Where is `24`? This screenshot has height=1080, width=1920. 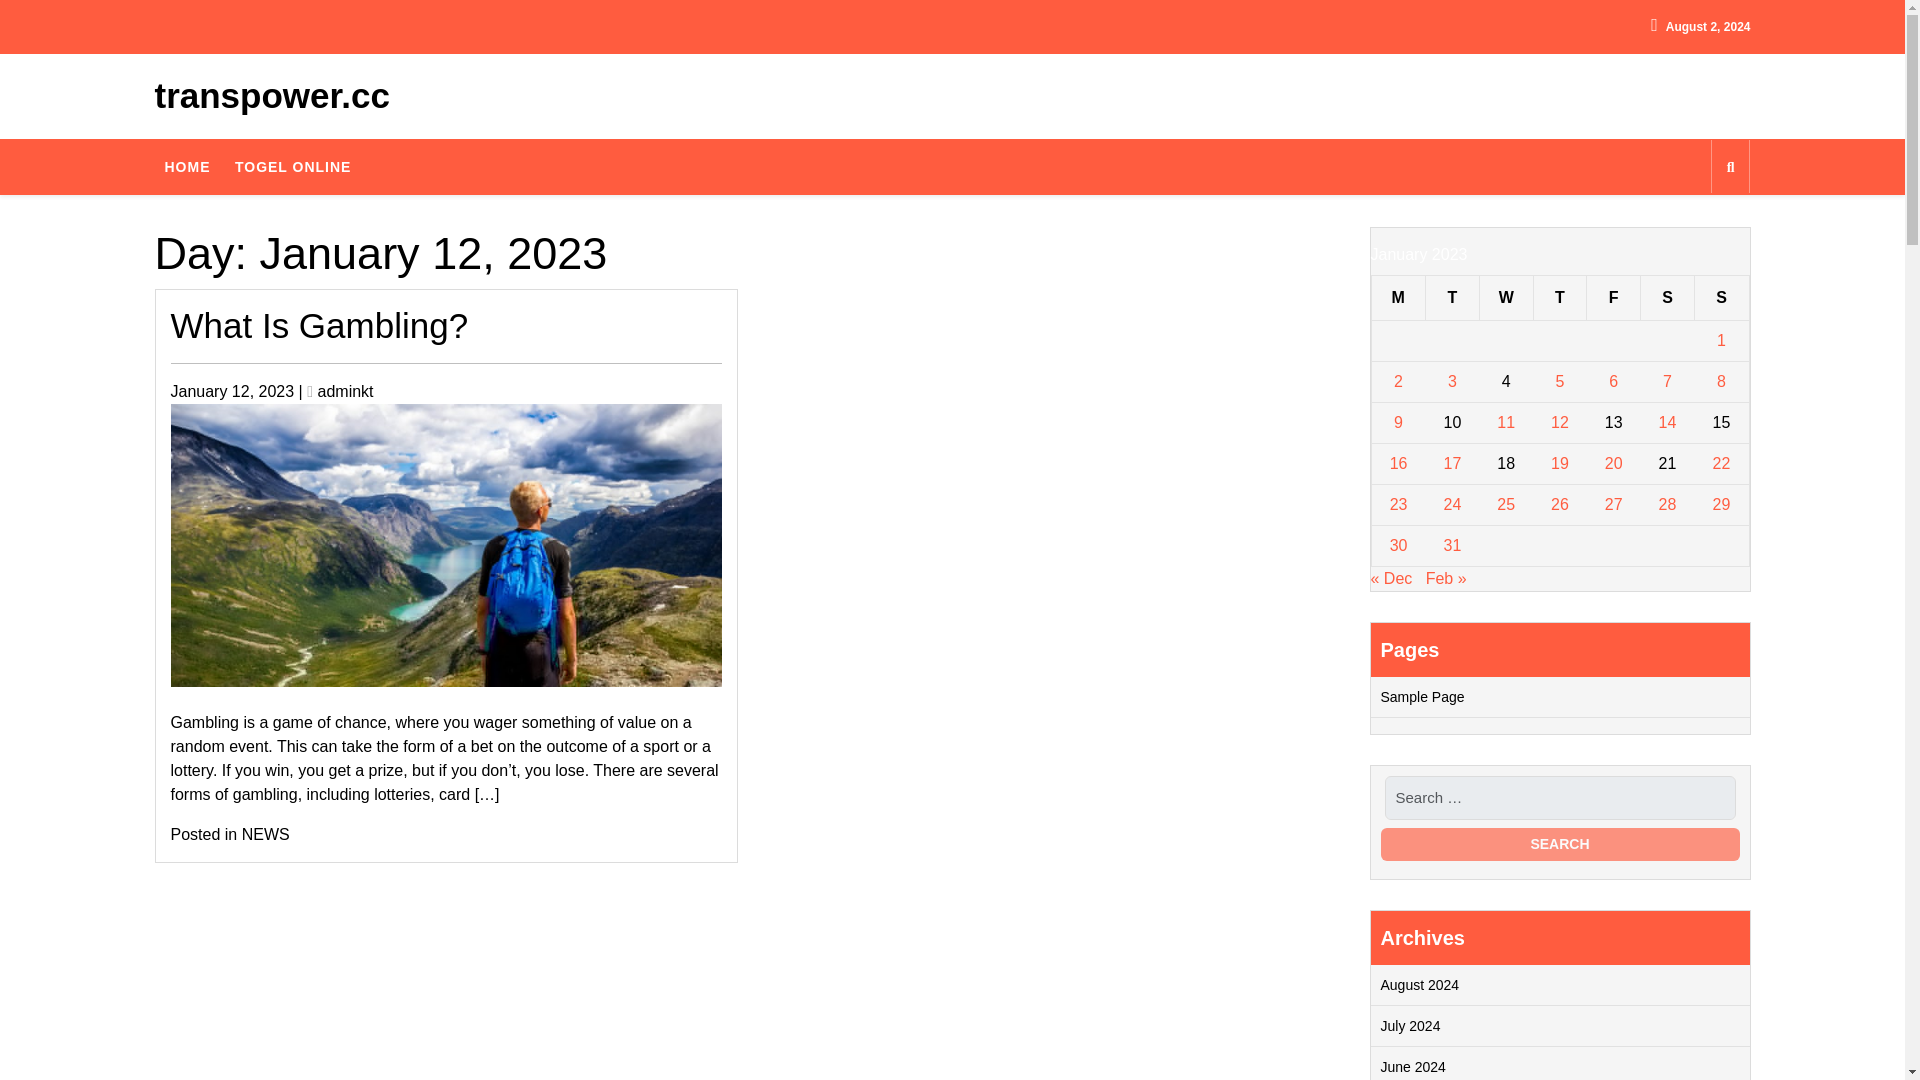 24 is located at coordinates (1452, 504).